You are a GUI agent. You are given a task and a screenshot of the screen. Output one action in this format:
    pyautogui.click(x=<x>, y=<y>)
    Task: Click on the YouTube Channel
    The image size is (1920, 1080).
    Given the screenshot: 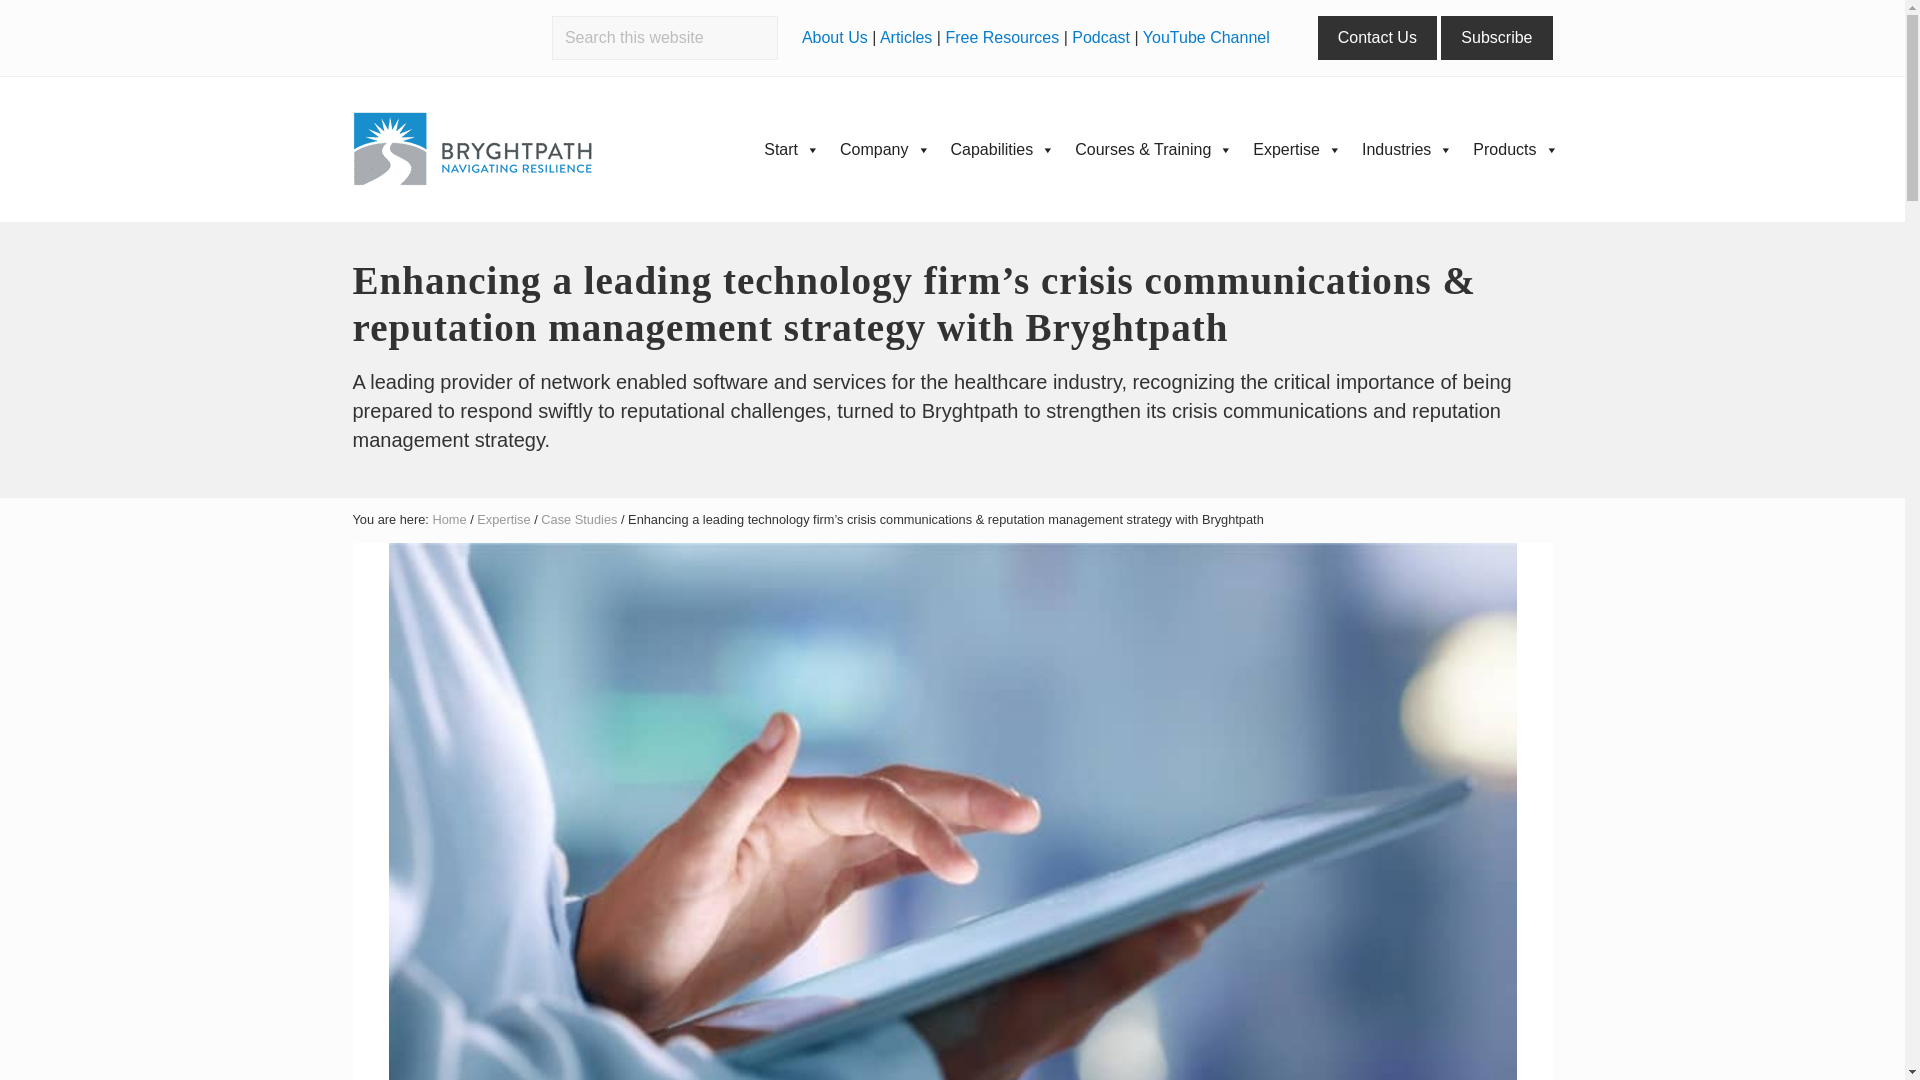 What is the action you would take?
    pyautogui.click(x=1206, y=38)
    